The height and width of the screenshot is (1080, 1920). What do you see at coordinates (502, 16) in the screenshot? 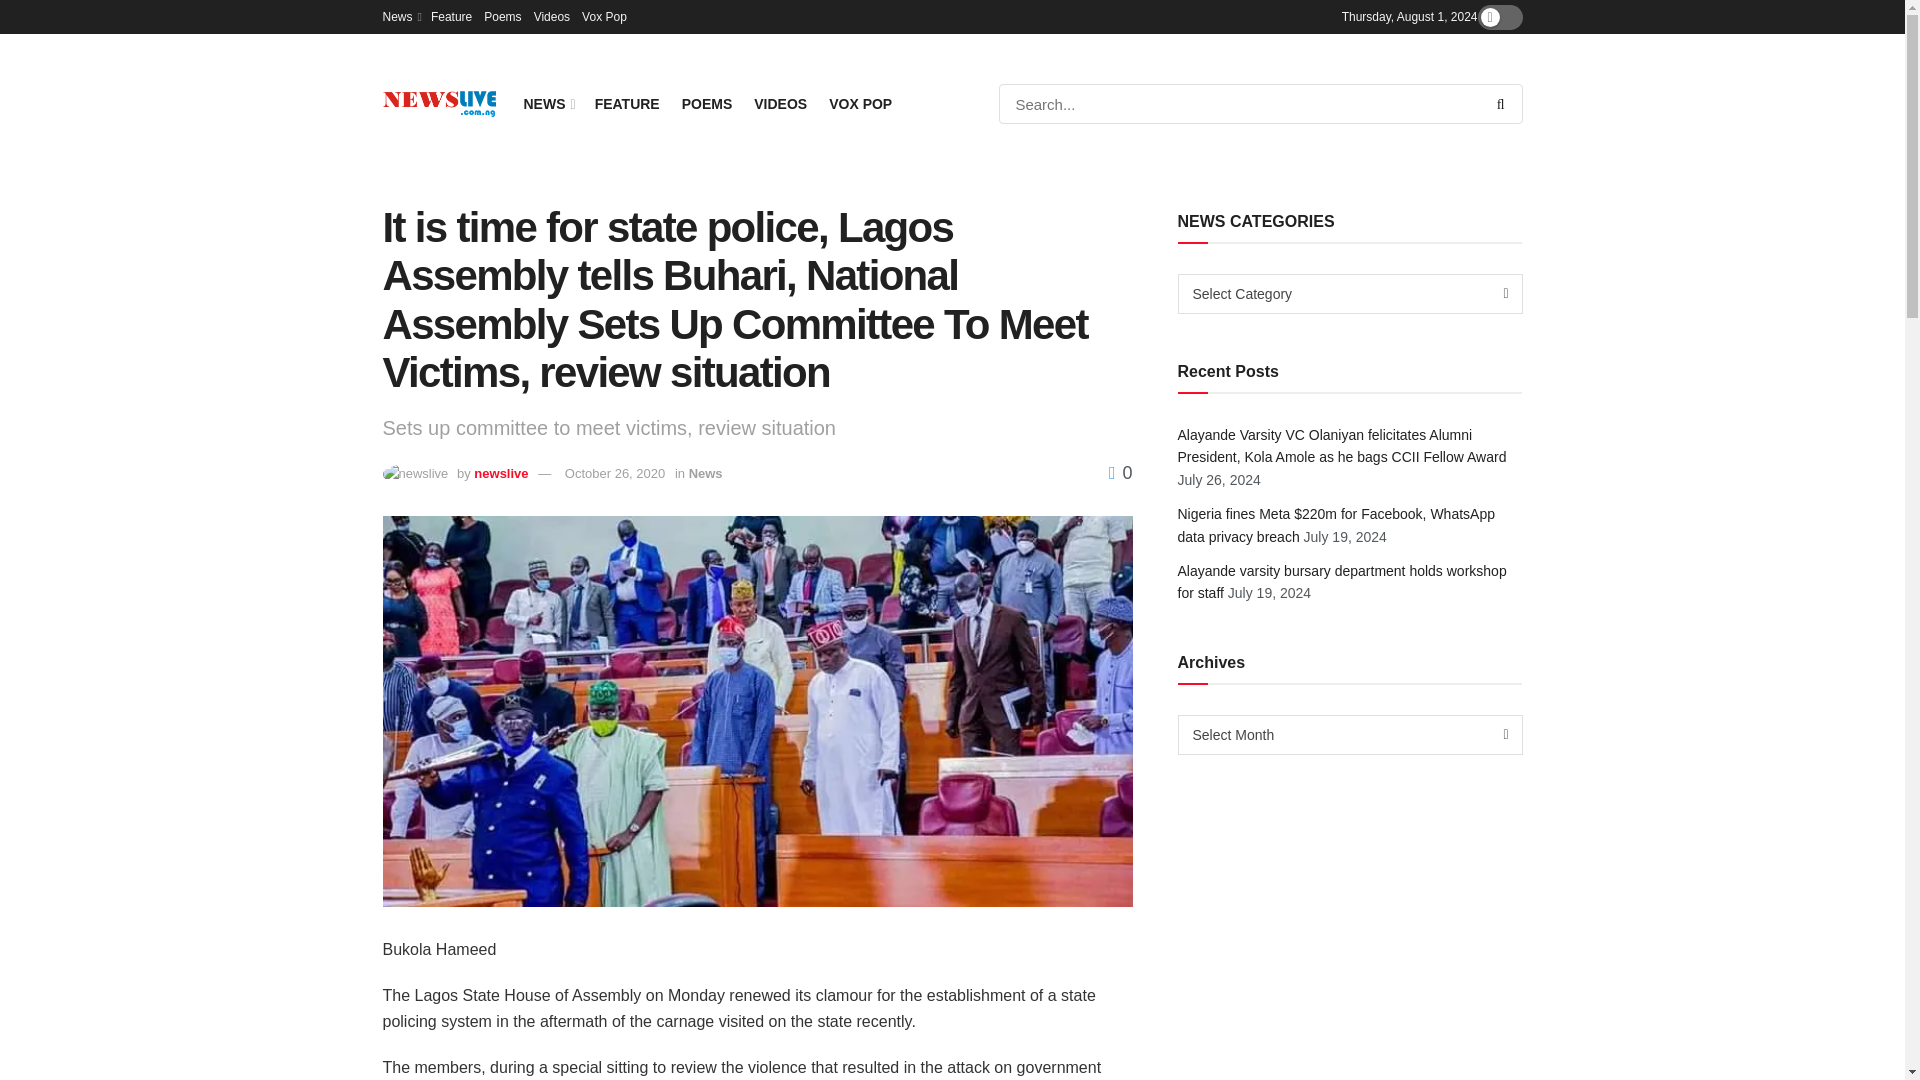
I see `Poems` at bounding box center [502, 16].